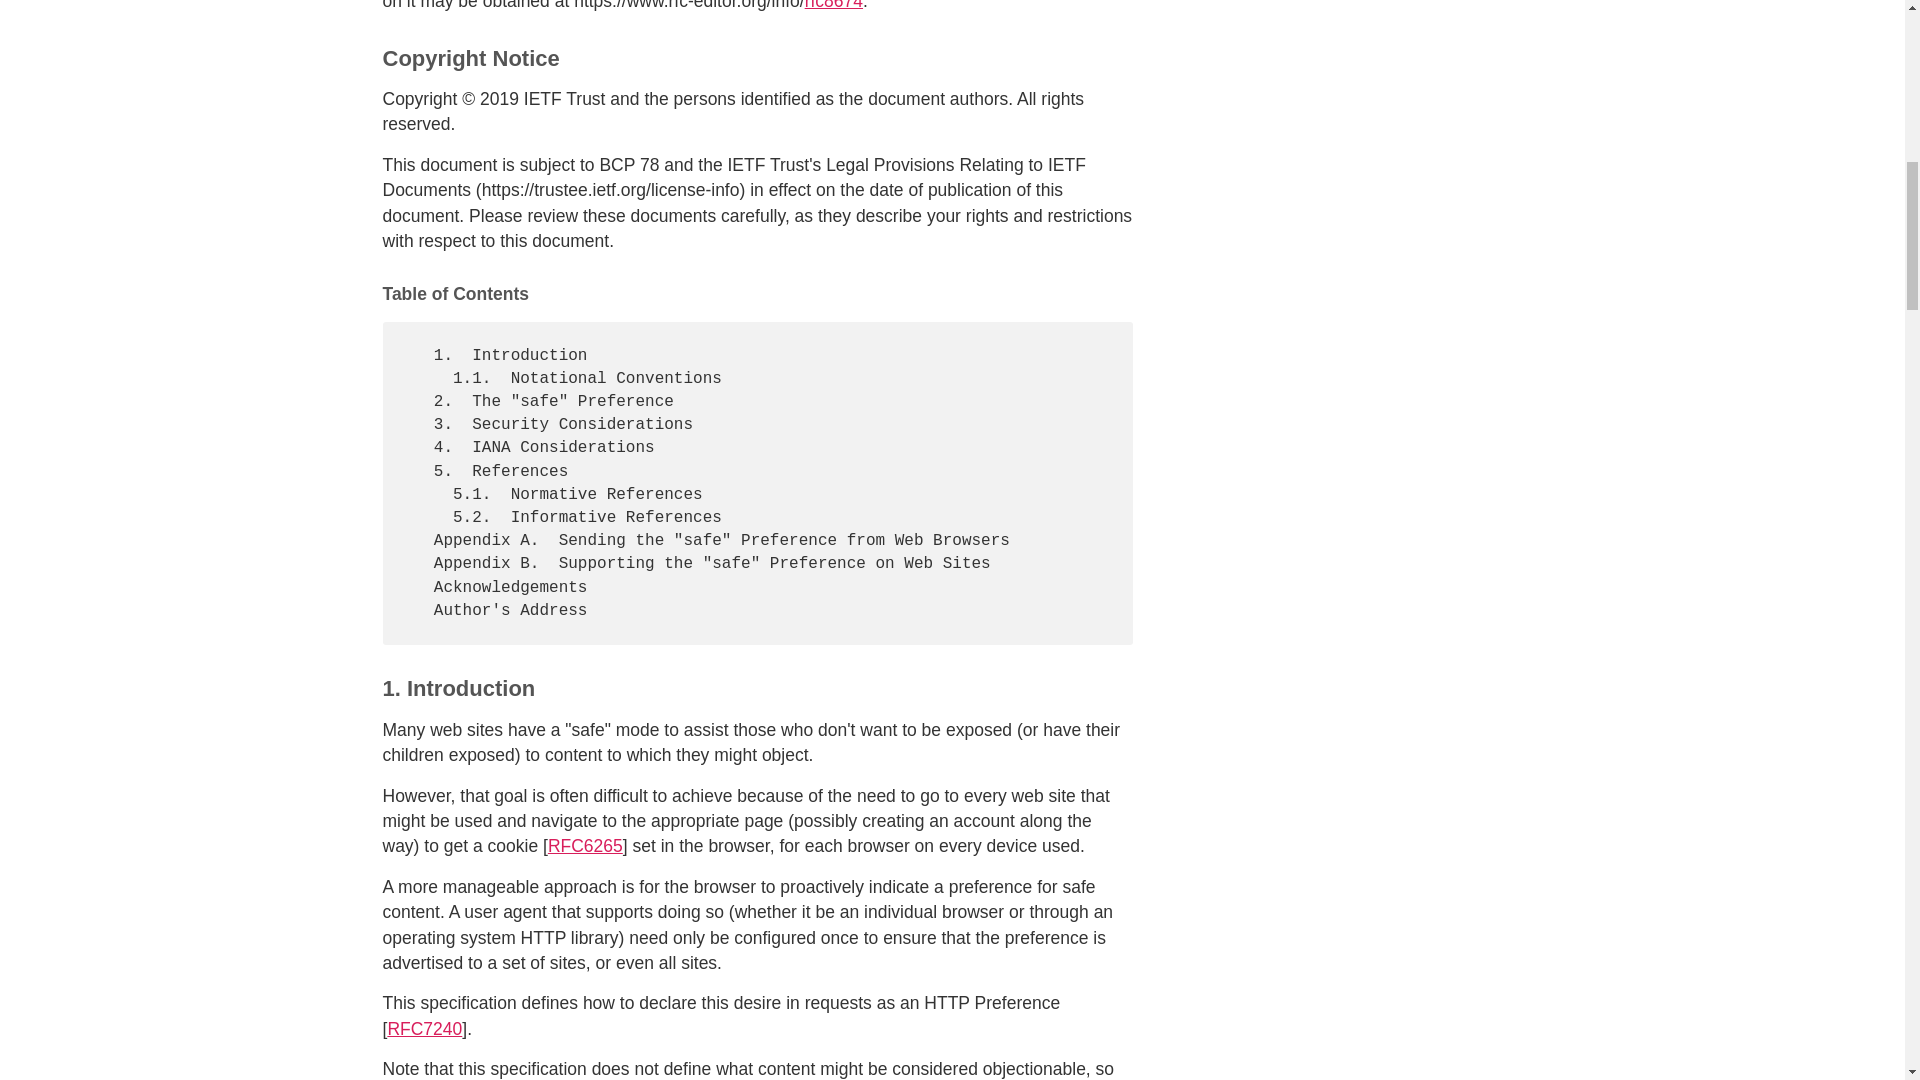 The image size is (1920, 1080). What do you see at coordinates (584, 846) in the screenshot?
I see `RFC6265` at bounding box center [584, 846].